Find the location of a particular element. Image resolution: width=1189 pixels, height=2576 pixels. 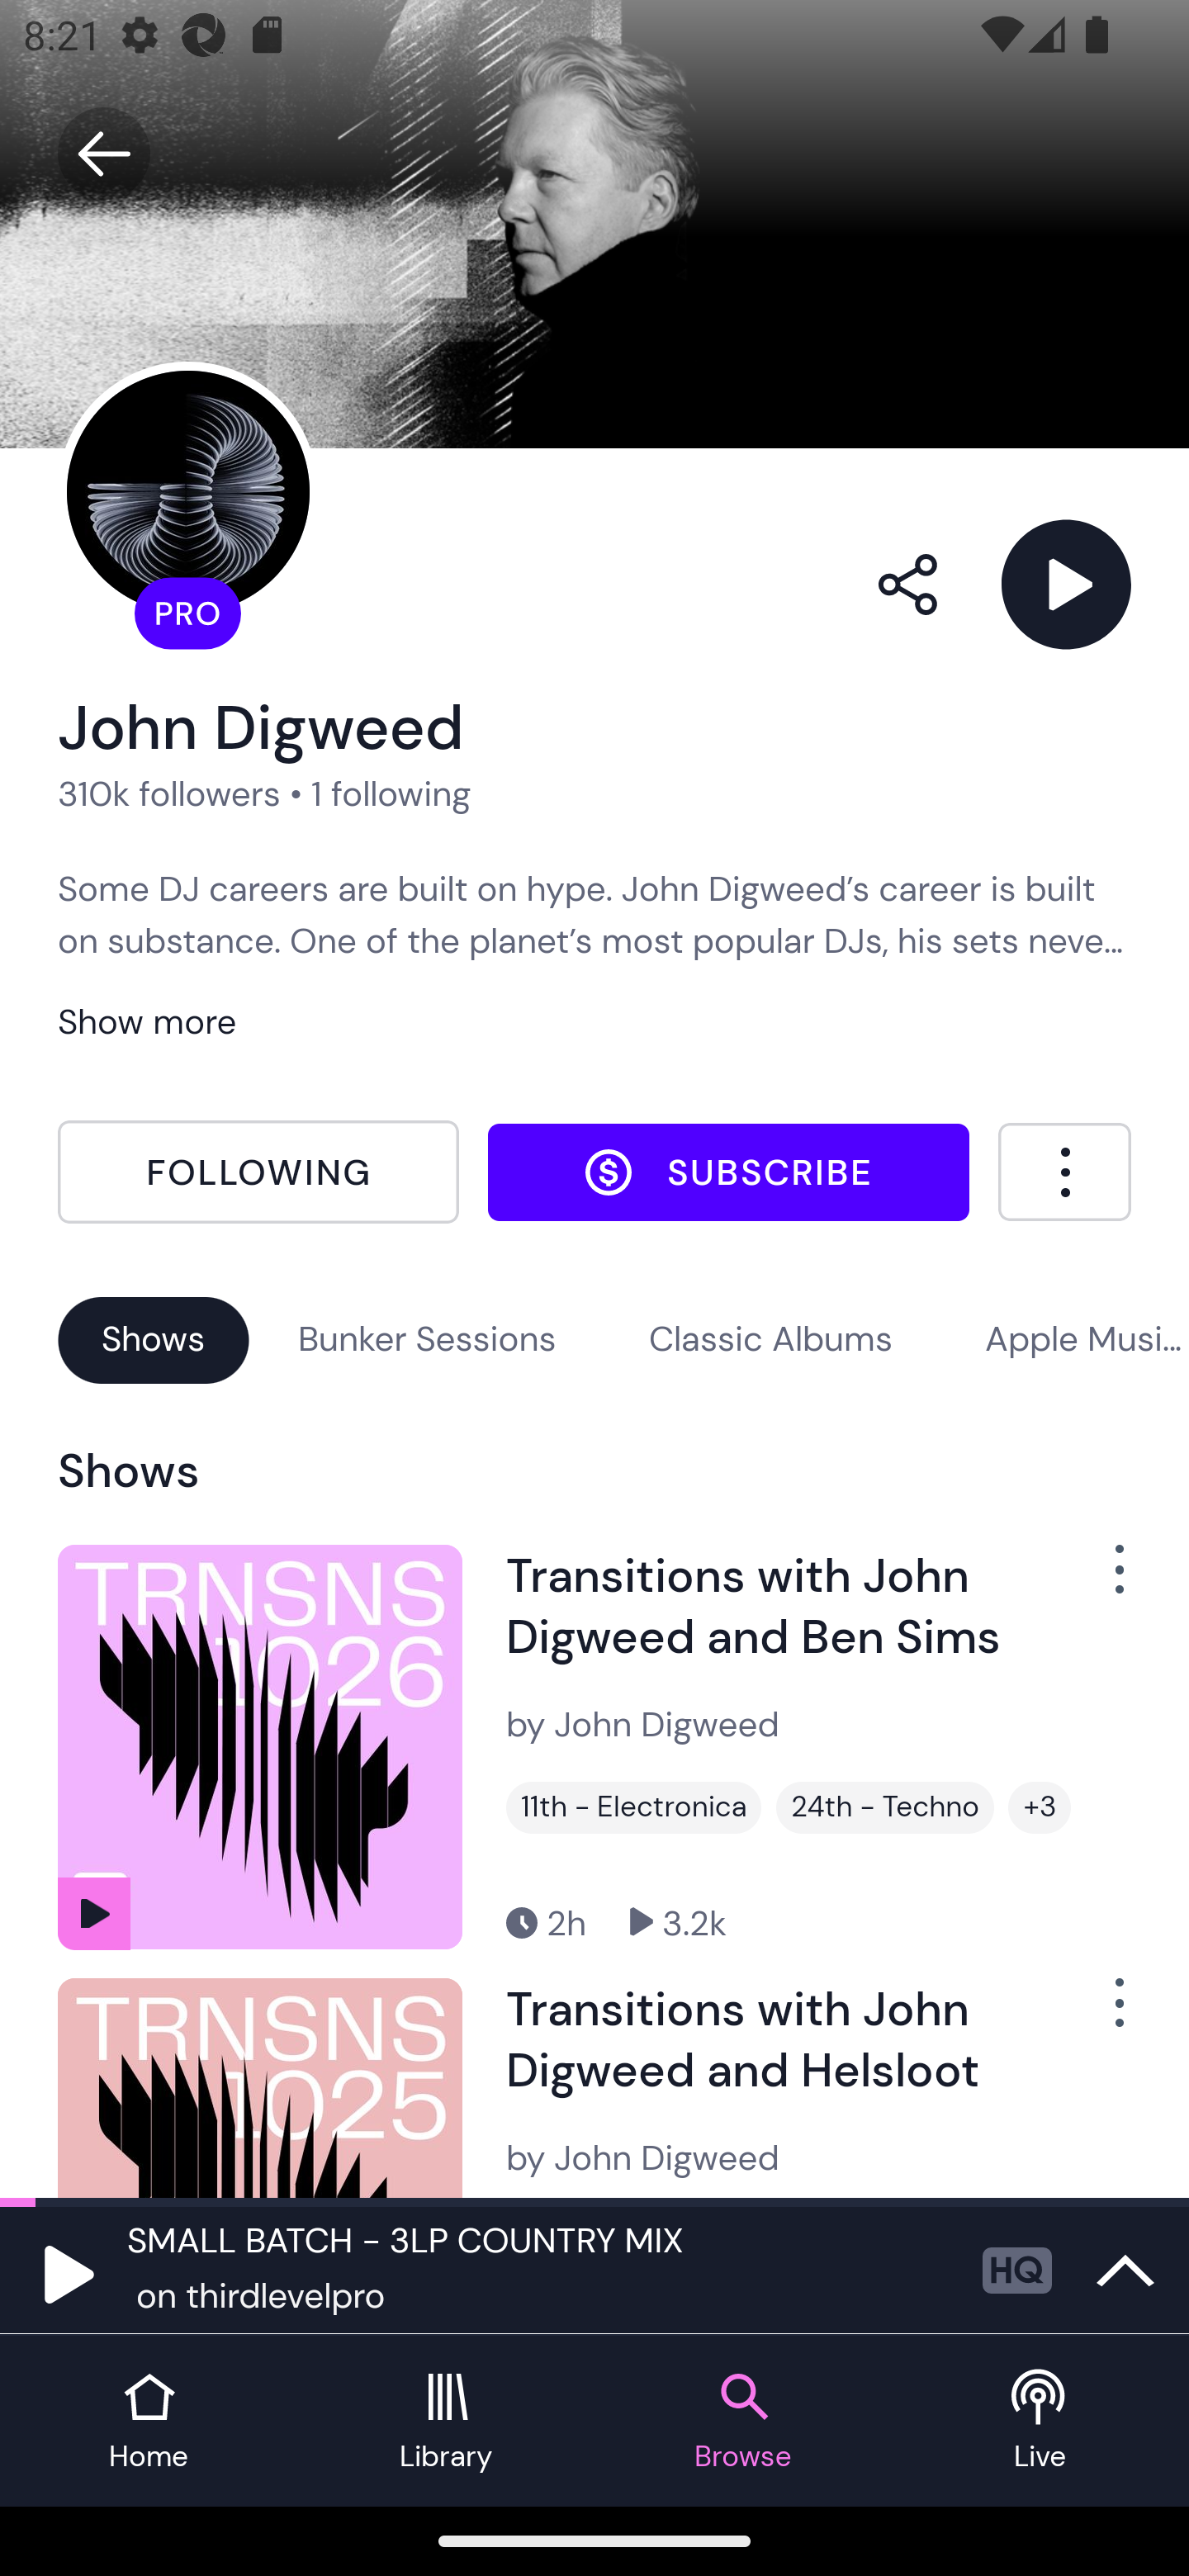

310k followers is located at coordinates (168, 793).